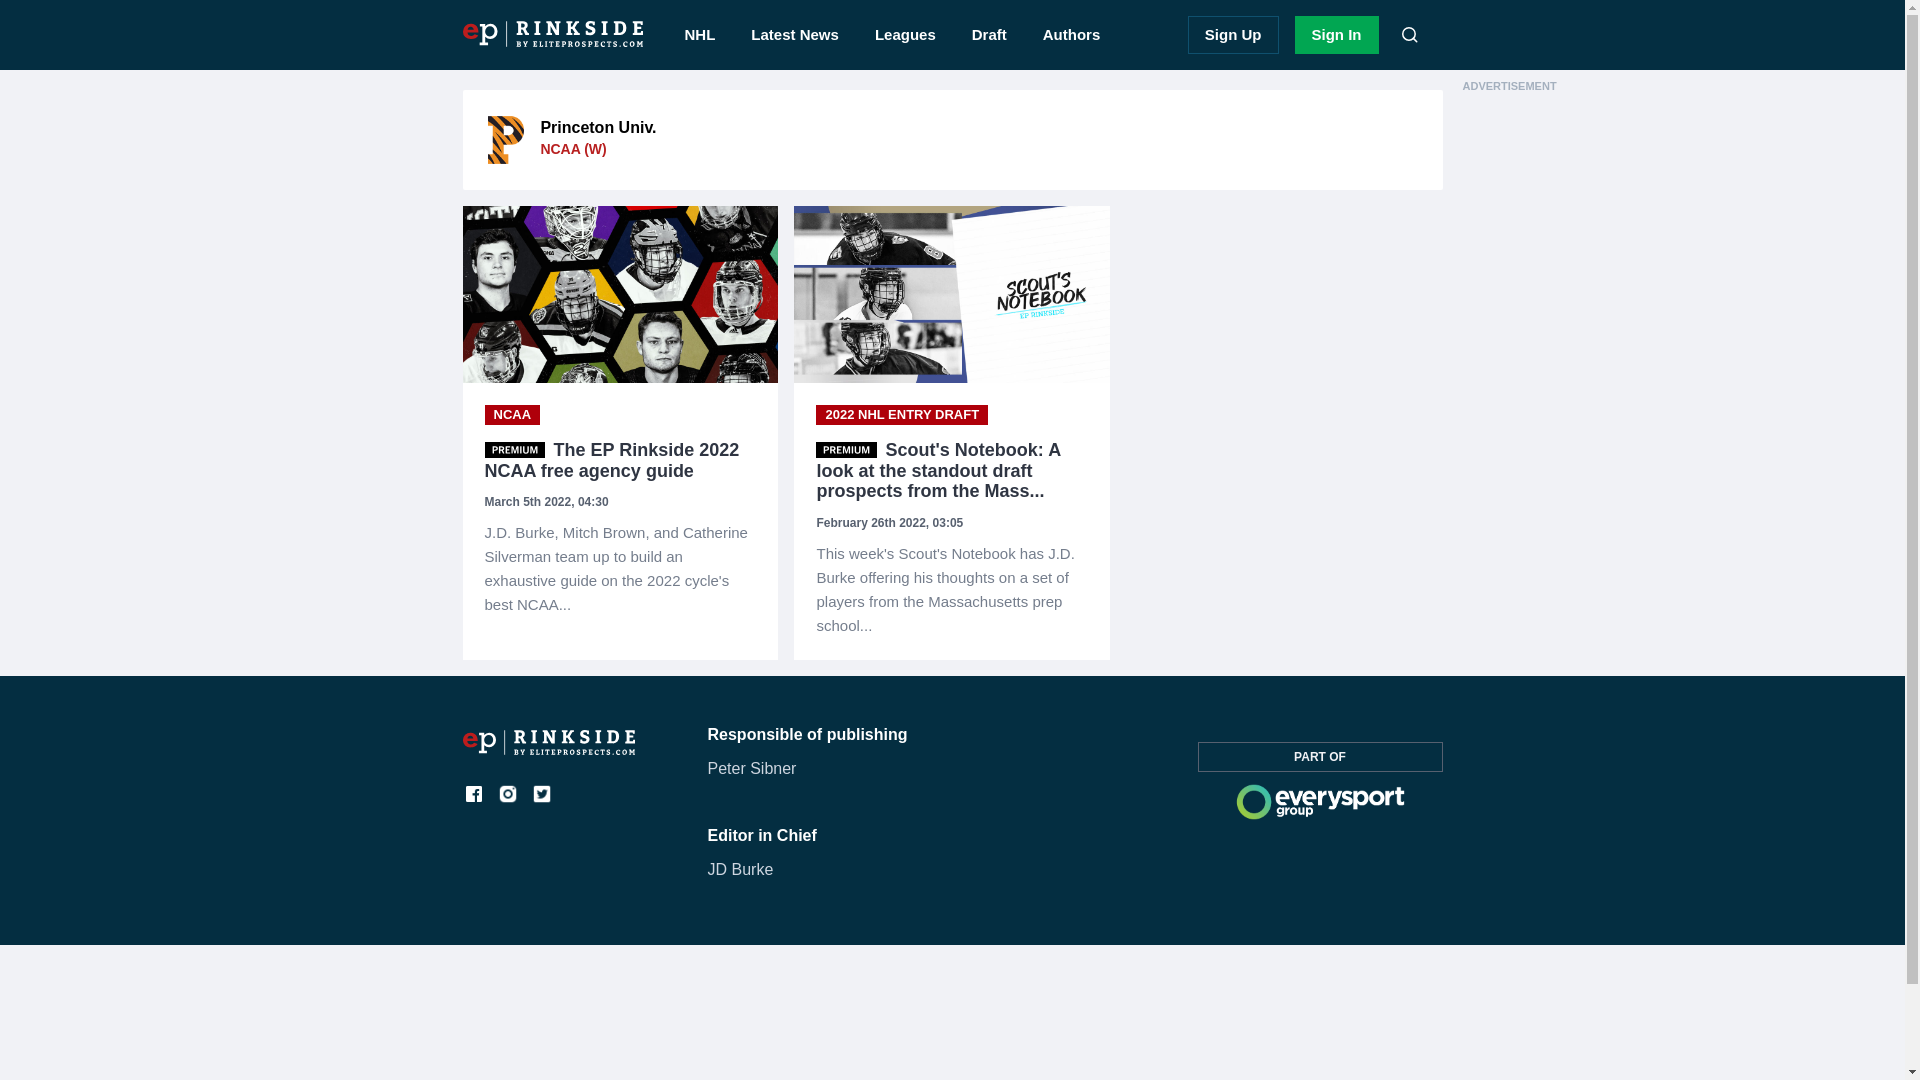 This screenshot has height=1080, width=1920. What do you see at coordinates (902, 415) in the screenshot?
I see `2022 NHL ENTRY DRAFT` at bounding box center [902, 415].